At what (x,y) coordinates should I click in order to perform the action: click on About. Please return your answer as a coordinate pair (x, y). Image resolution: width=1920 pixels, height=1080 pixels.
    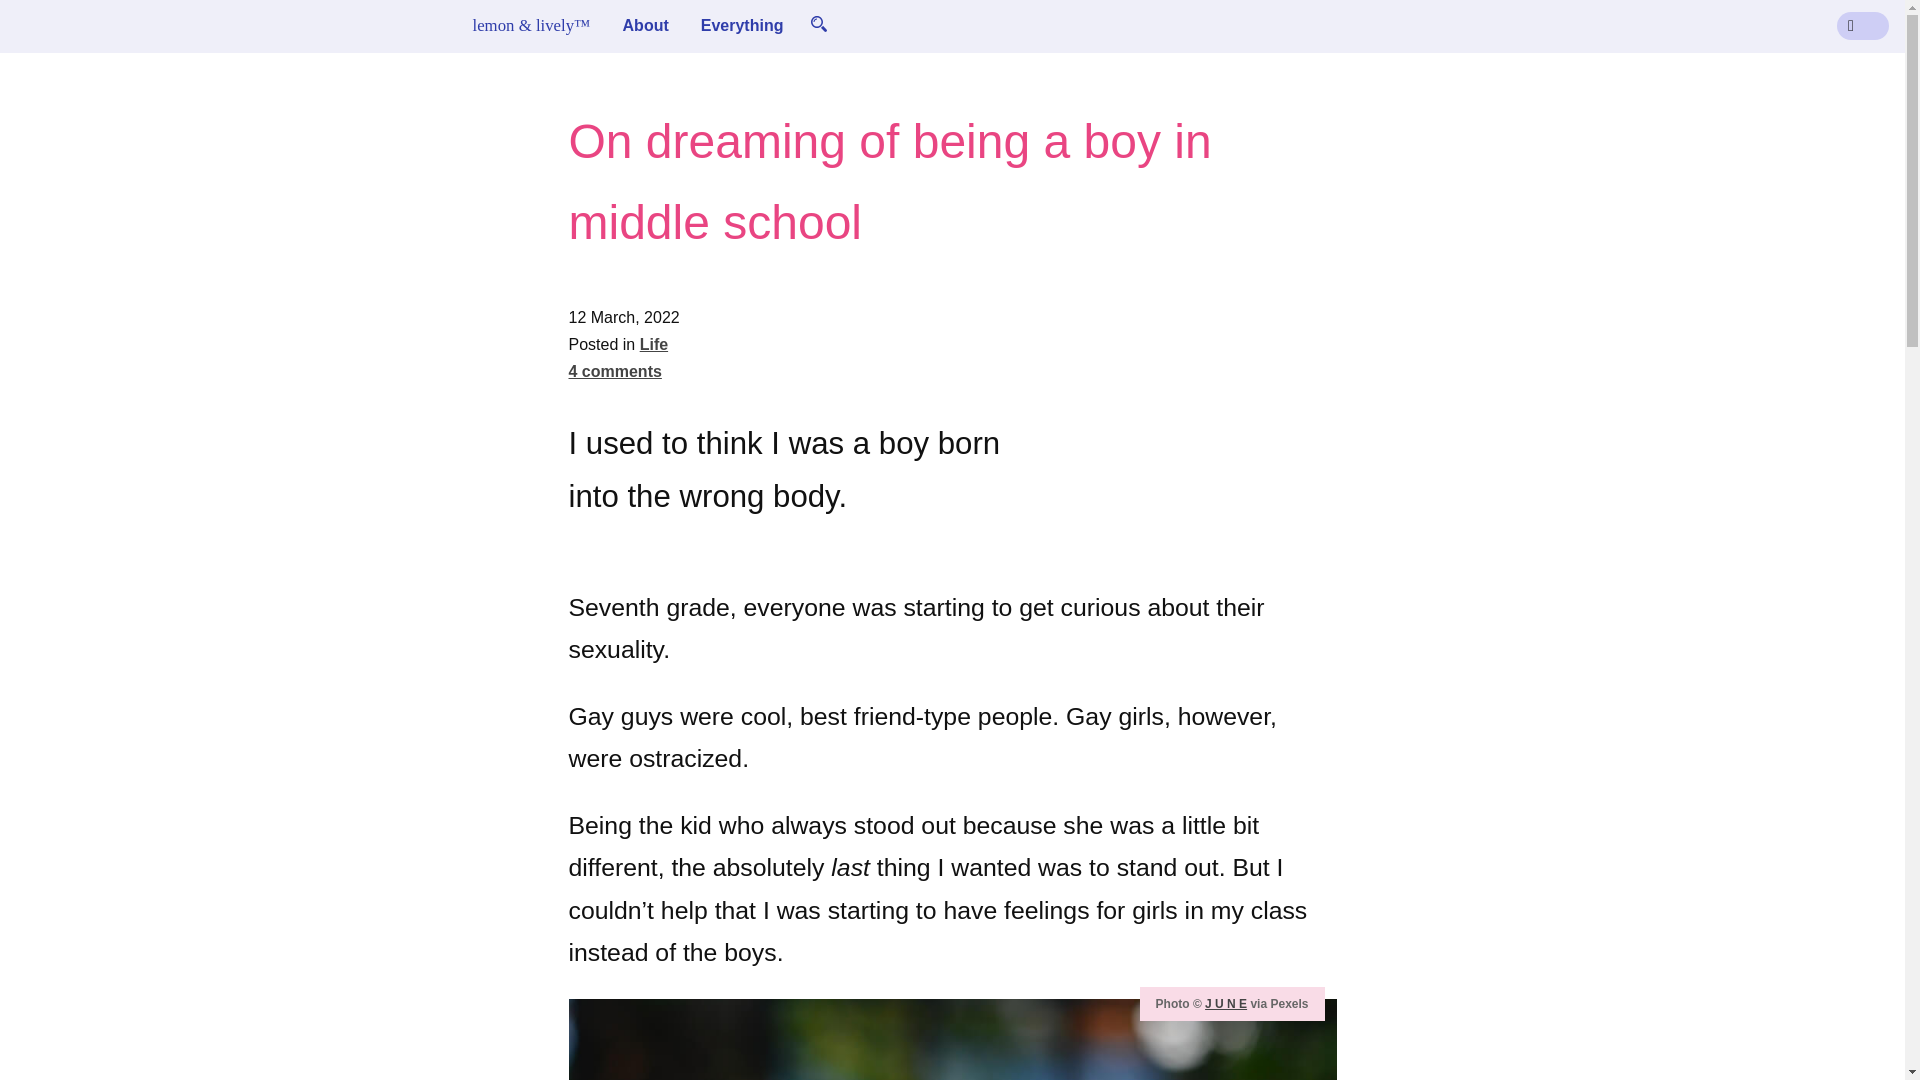
    Looking at the image, I should click on (646, 25).